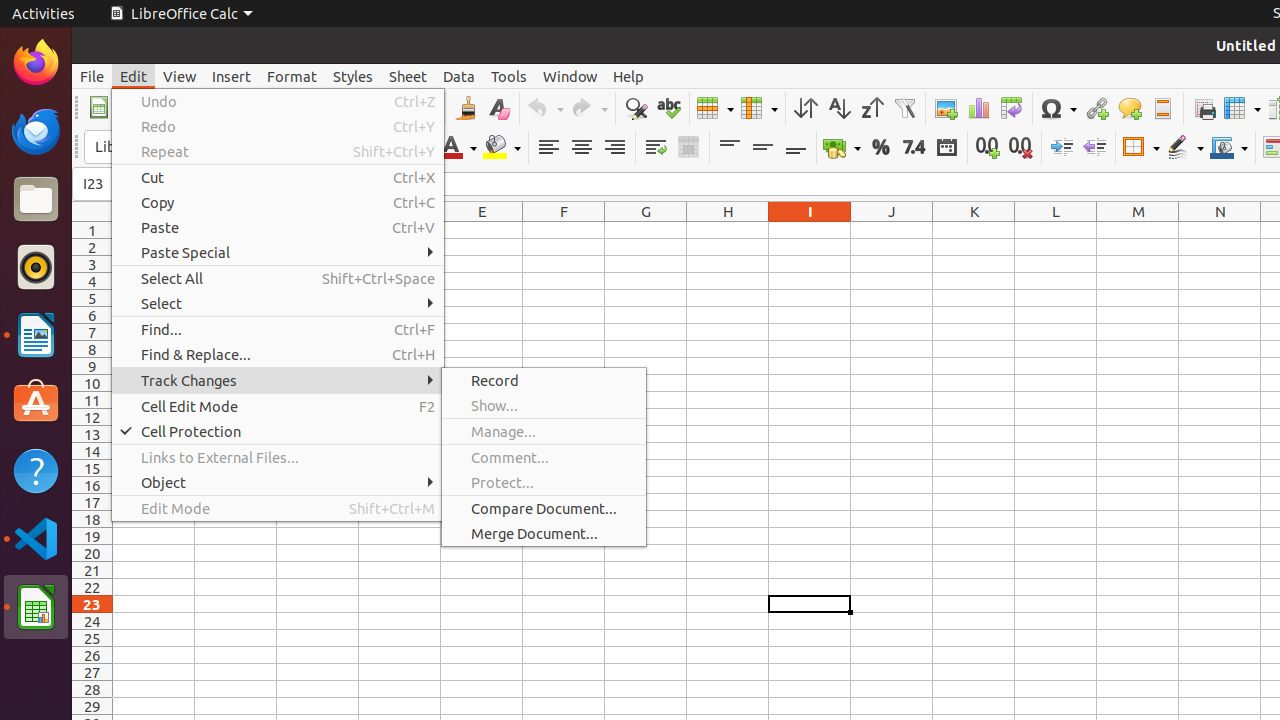 This screenshot has height=720, width=1280. What do you see at coordinates (1058, 108) in the screenshot?
I see `Symbol` at bounding box center [1058, 108].